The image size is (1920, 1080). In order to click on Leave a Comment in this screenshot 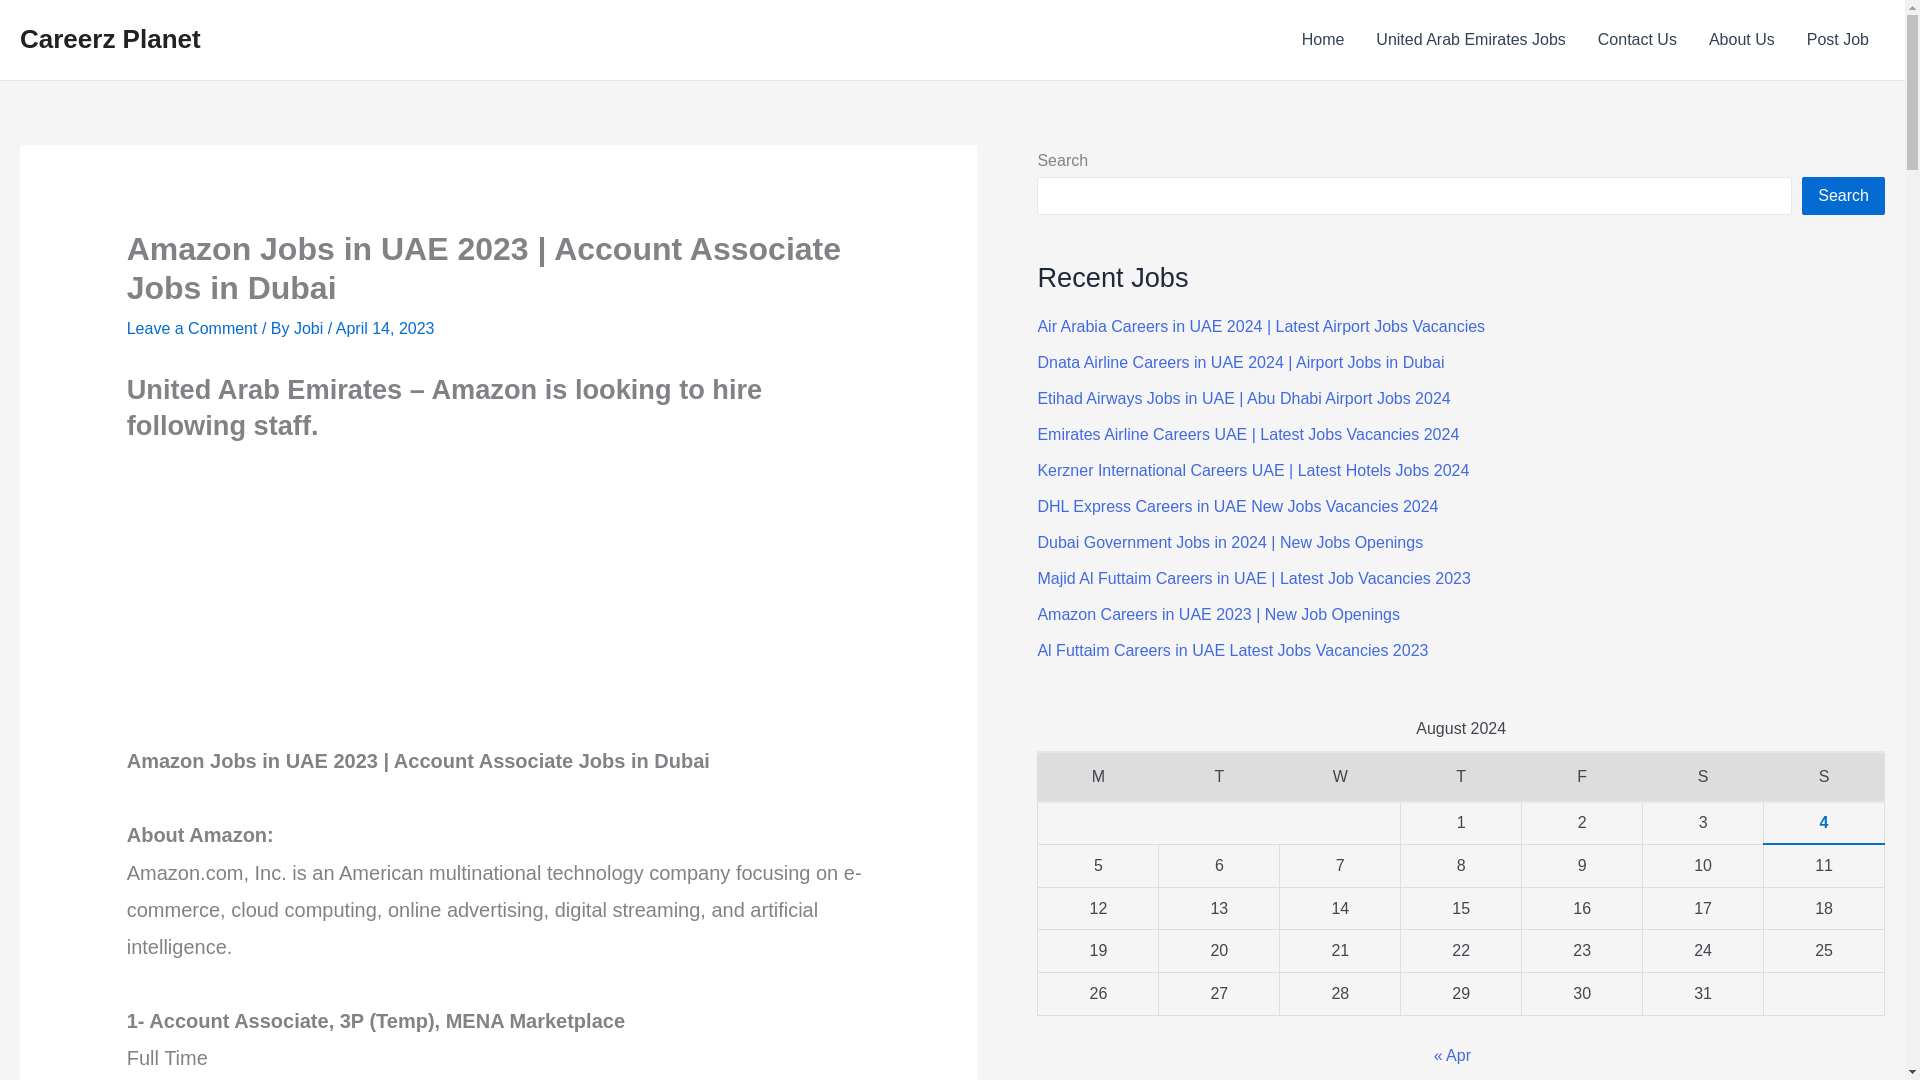, I will do `click(192, 328)`.